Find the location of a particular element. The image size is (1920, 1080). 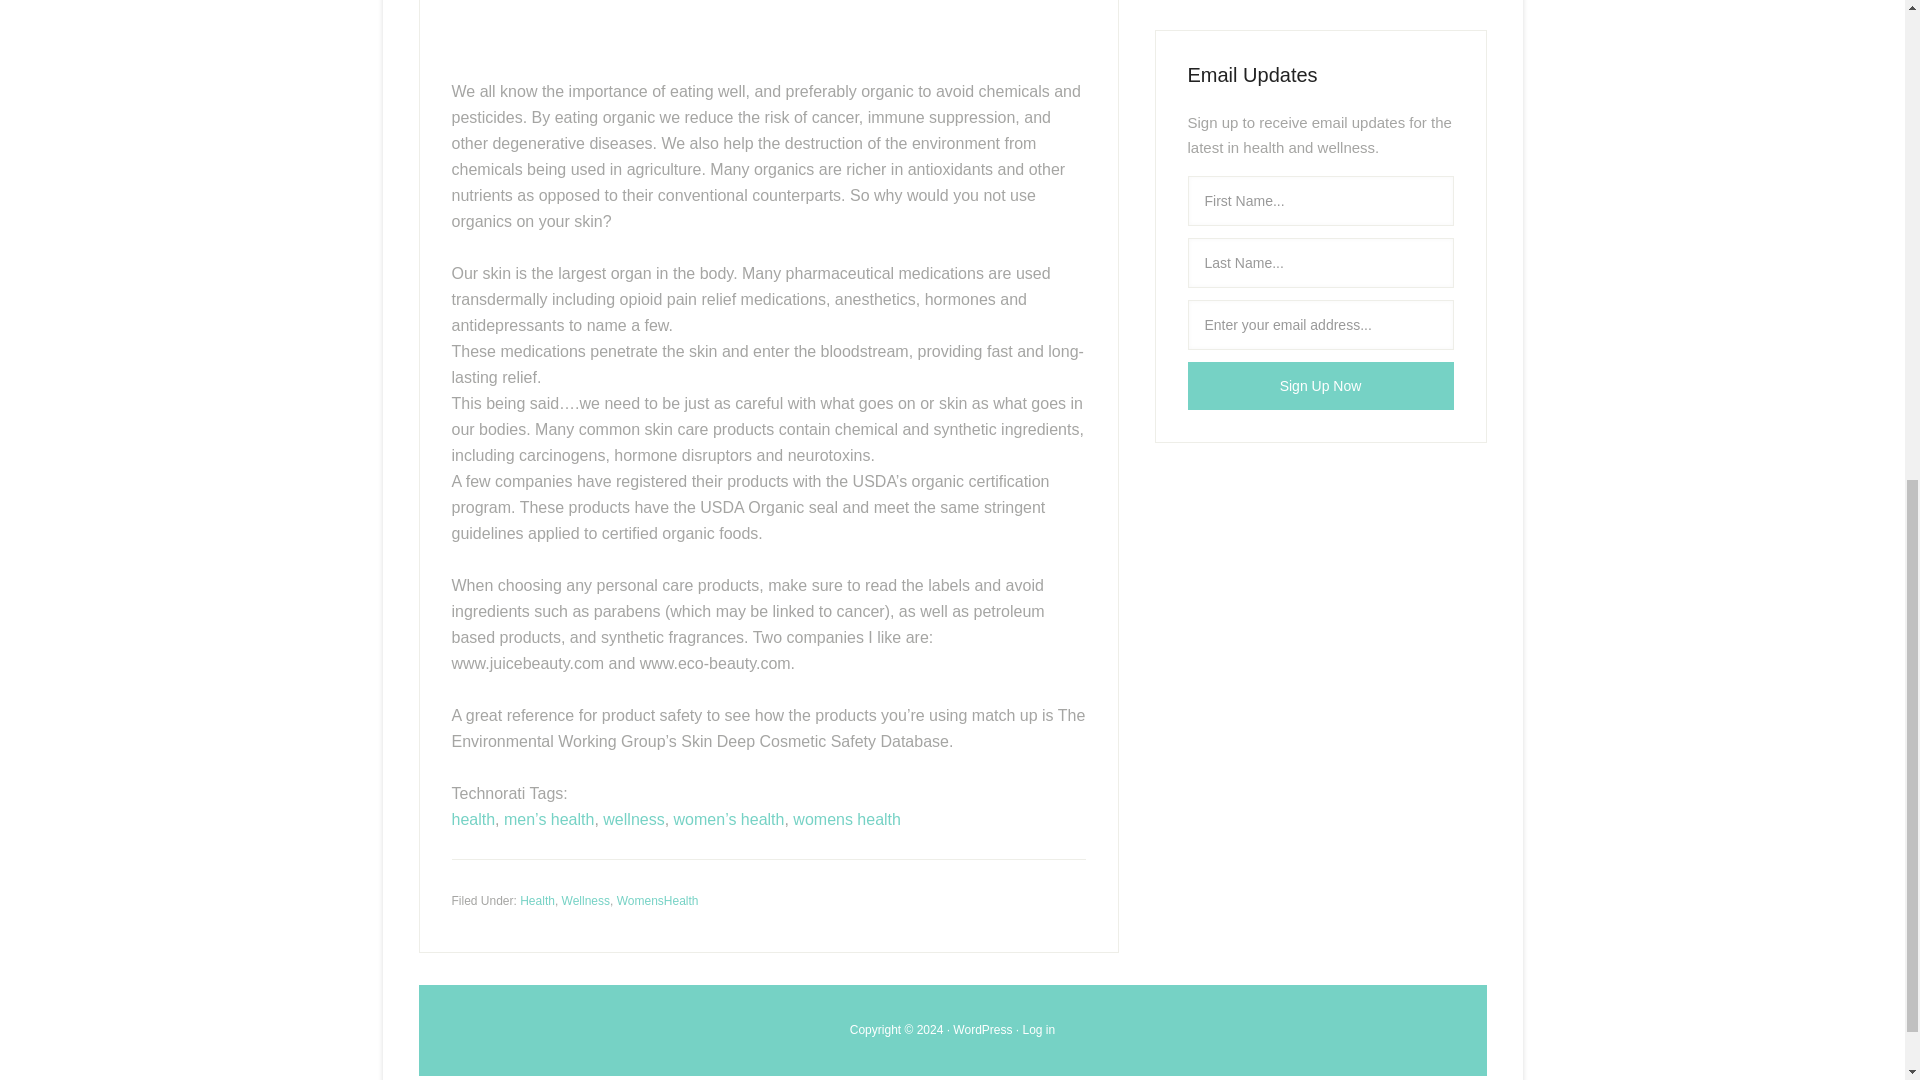

Sign Up Now is located at coordinates (1320, 386).